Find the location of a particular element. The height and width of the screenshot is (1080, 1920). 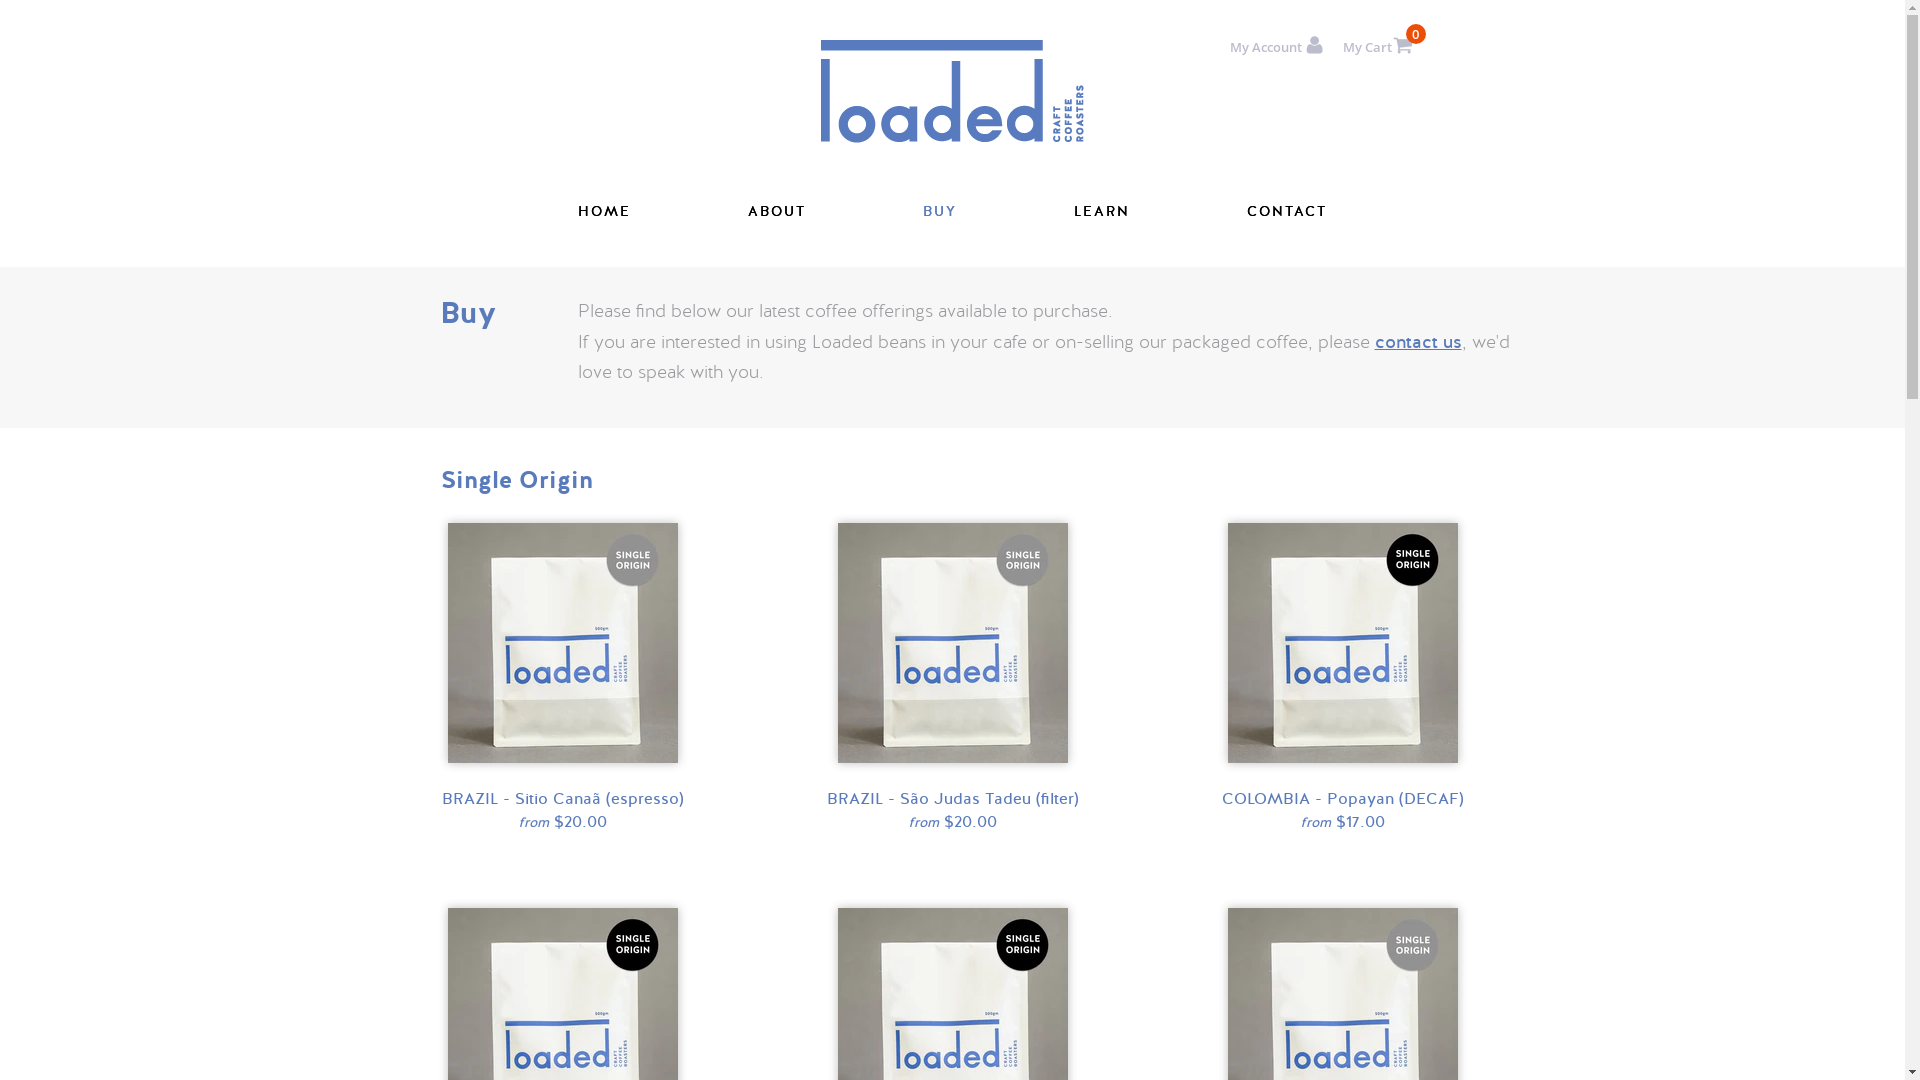

My Cart
0 is located at coordinates (1377, 47).